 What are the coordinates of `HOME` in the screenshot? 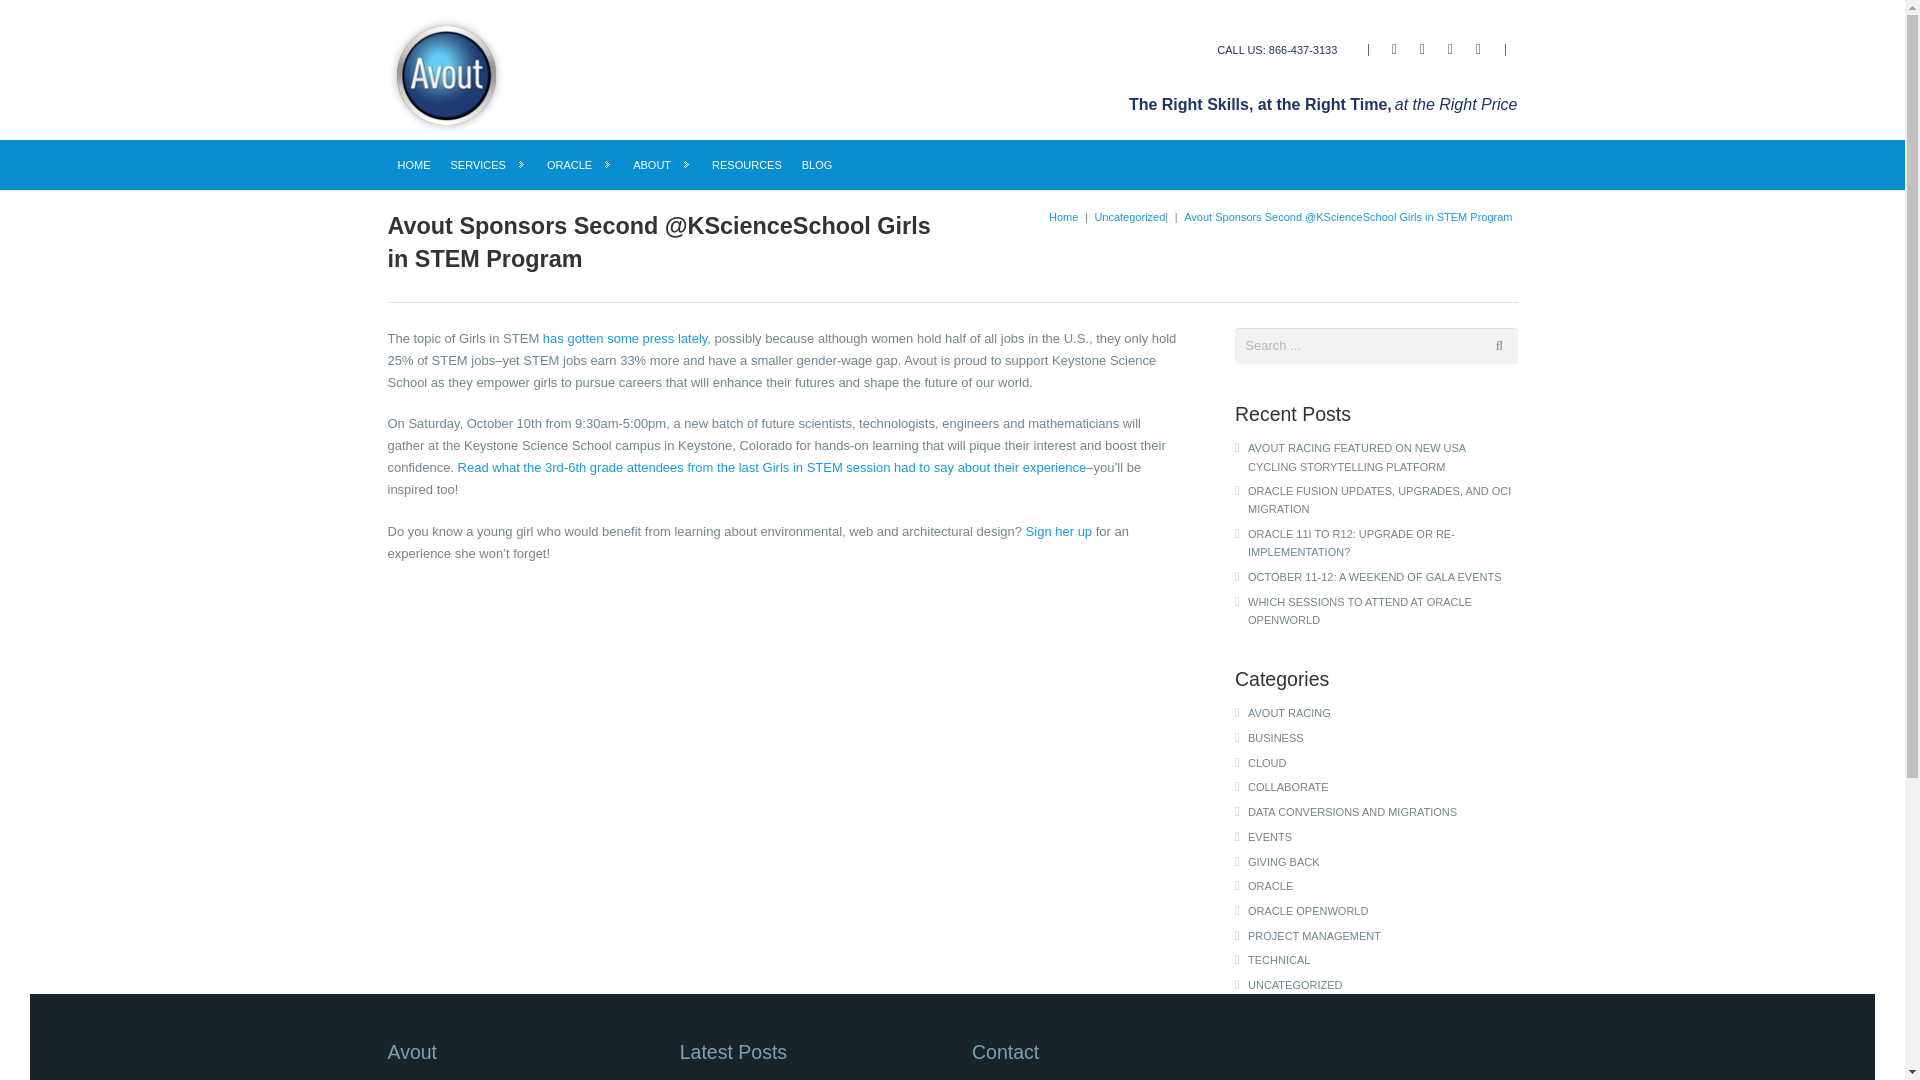 It's located at (414, 165).